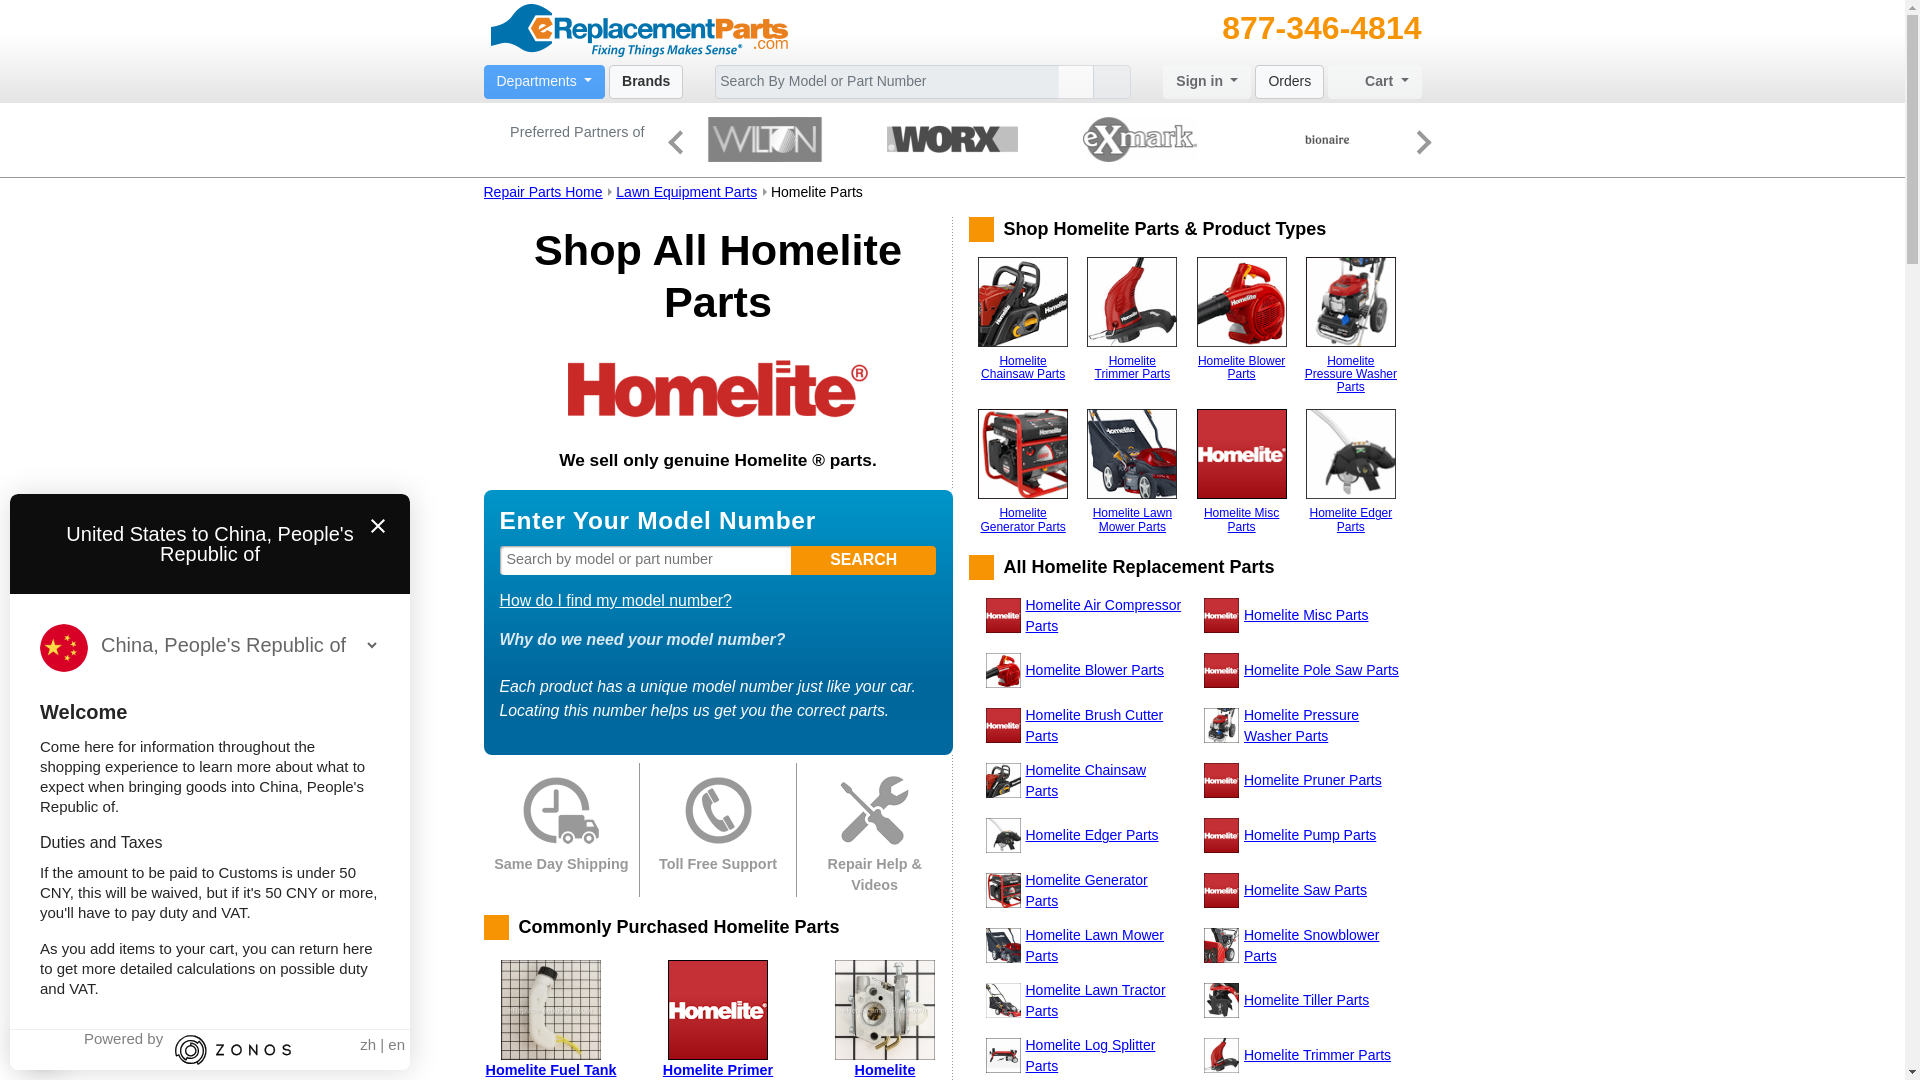  I want to click on Brands, so click(646, 82).